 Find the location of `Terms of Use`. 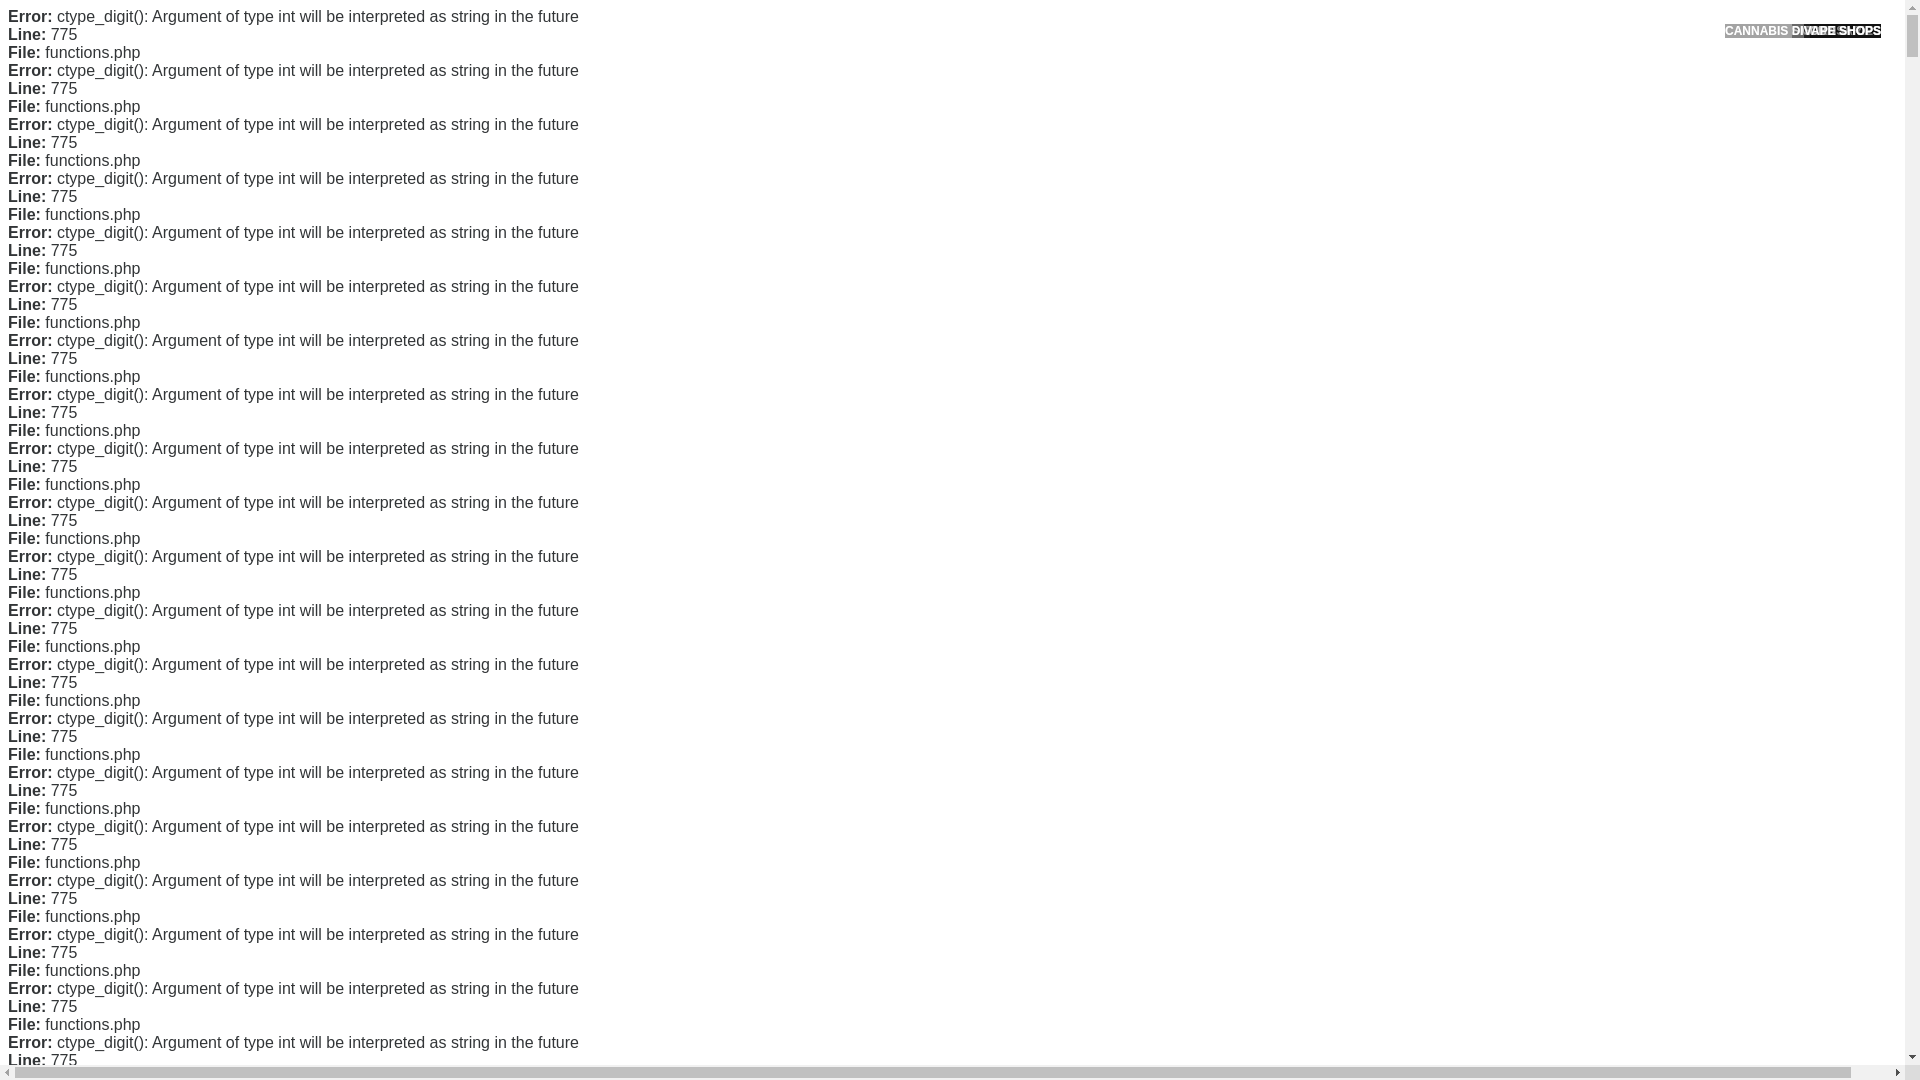

Terms of Use is located at coordinates (1314, 435).